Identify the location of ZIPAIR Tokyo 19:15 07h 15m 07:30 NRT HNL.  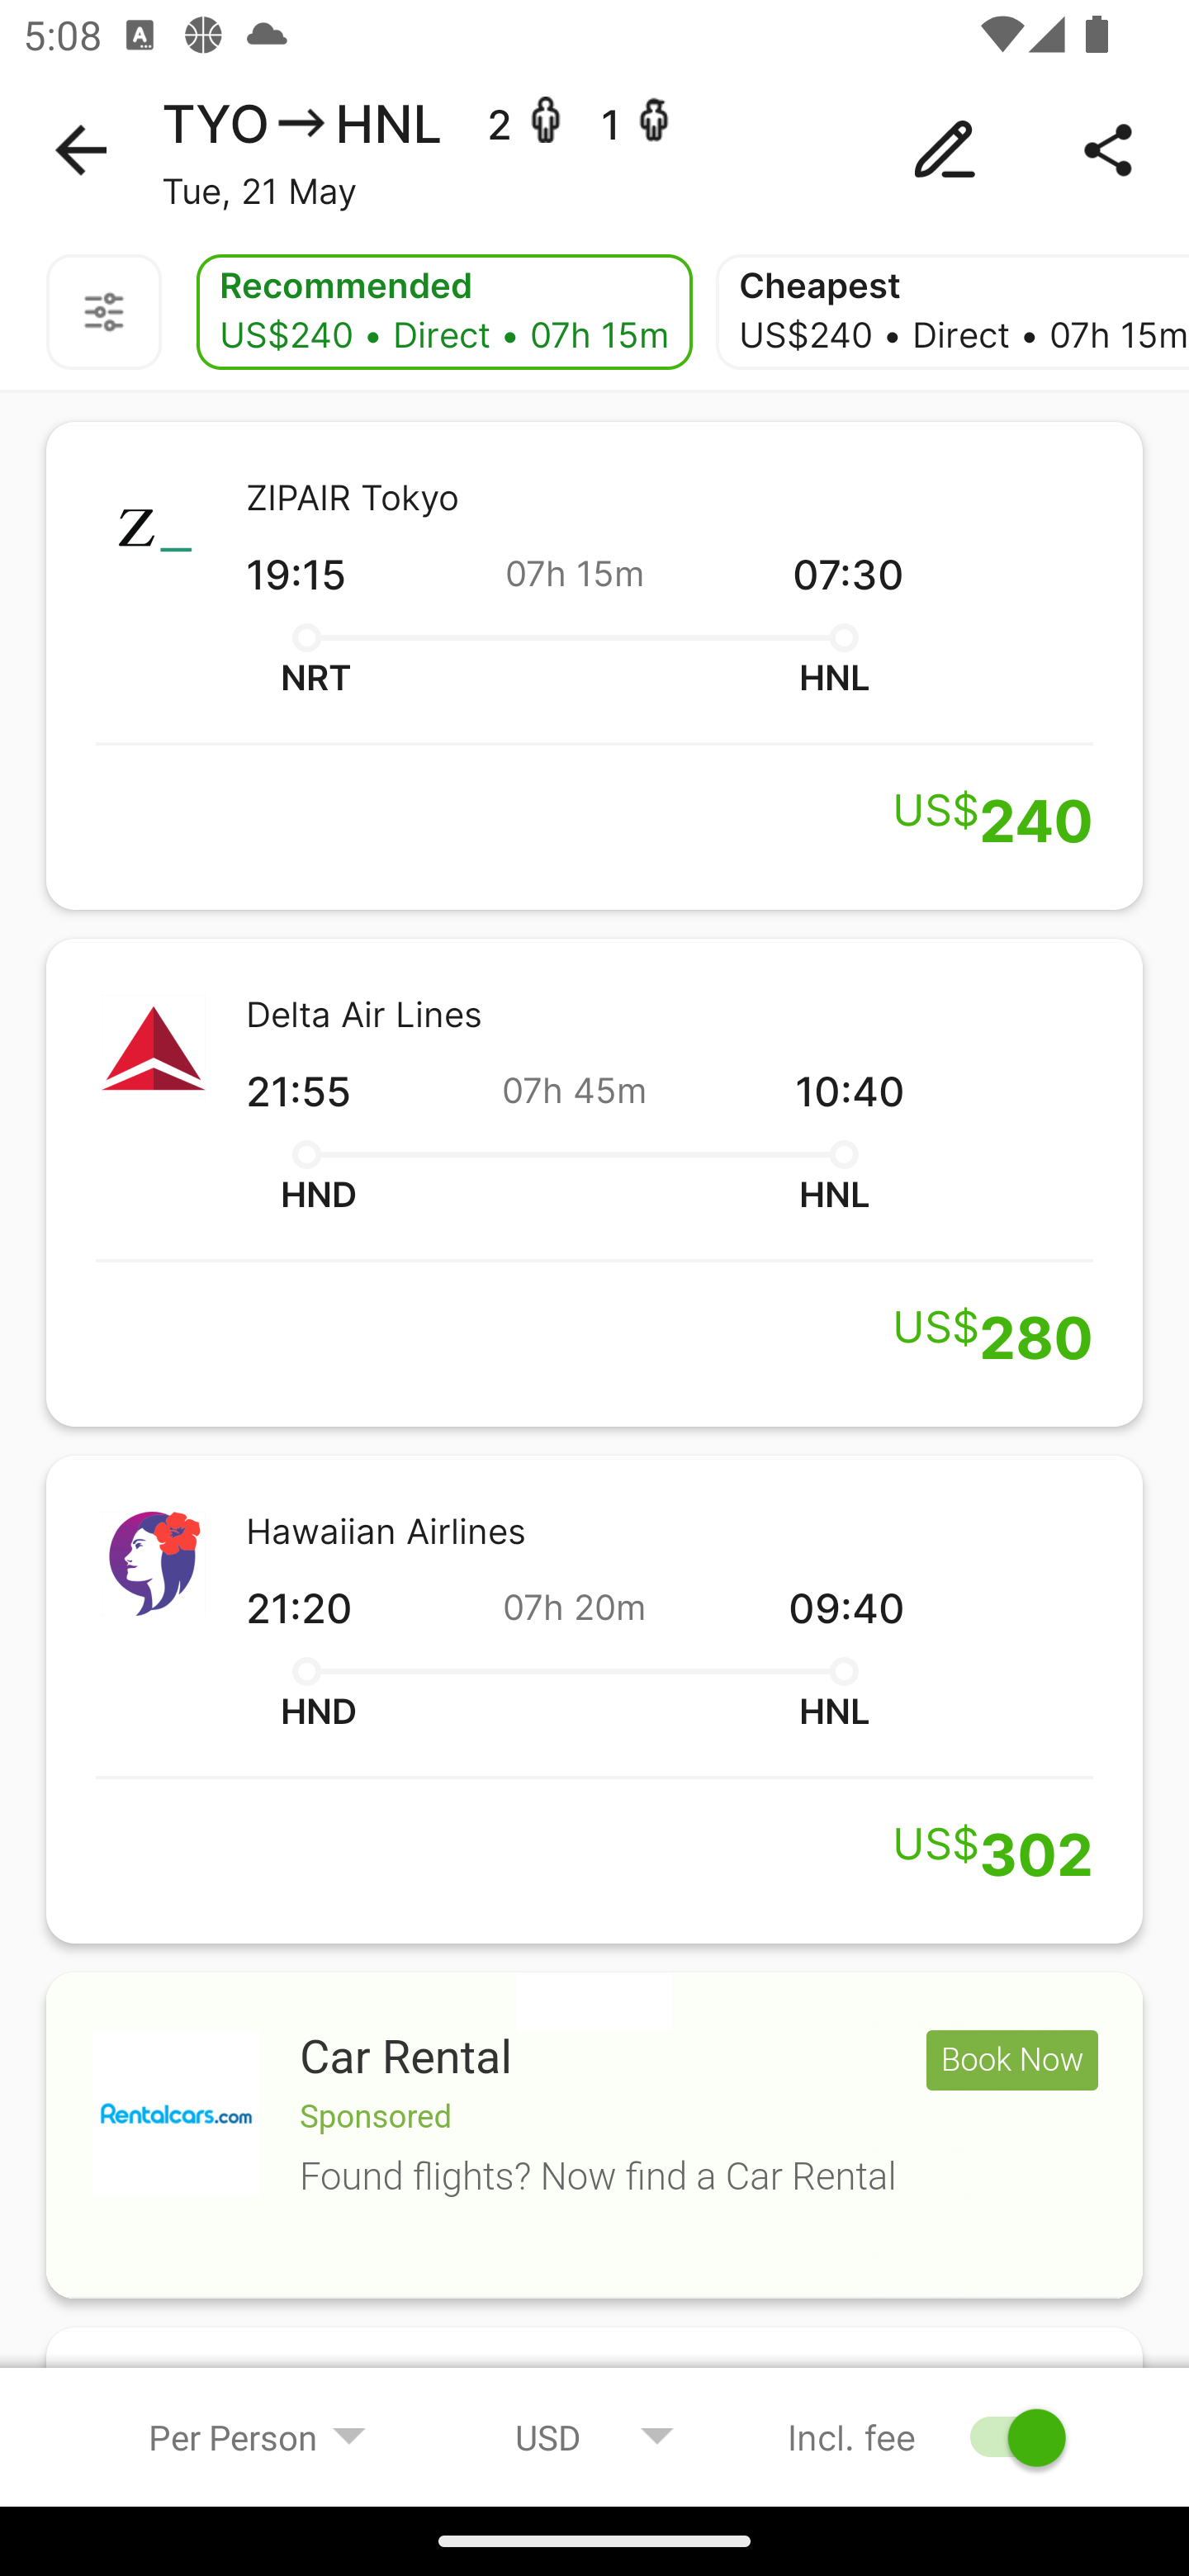
(594, 665).